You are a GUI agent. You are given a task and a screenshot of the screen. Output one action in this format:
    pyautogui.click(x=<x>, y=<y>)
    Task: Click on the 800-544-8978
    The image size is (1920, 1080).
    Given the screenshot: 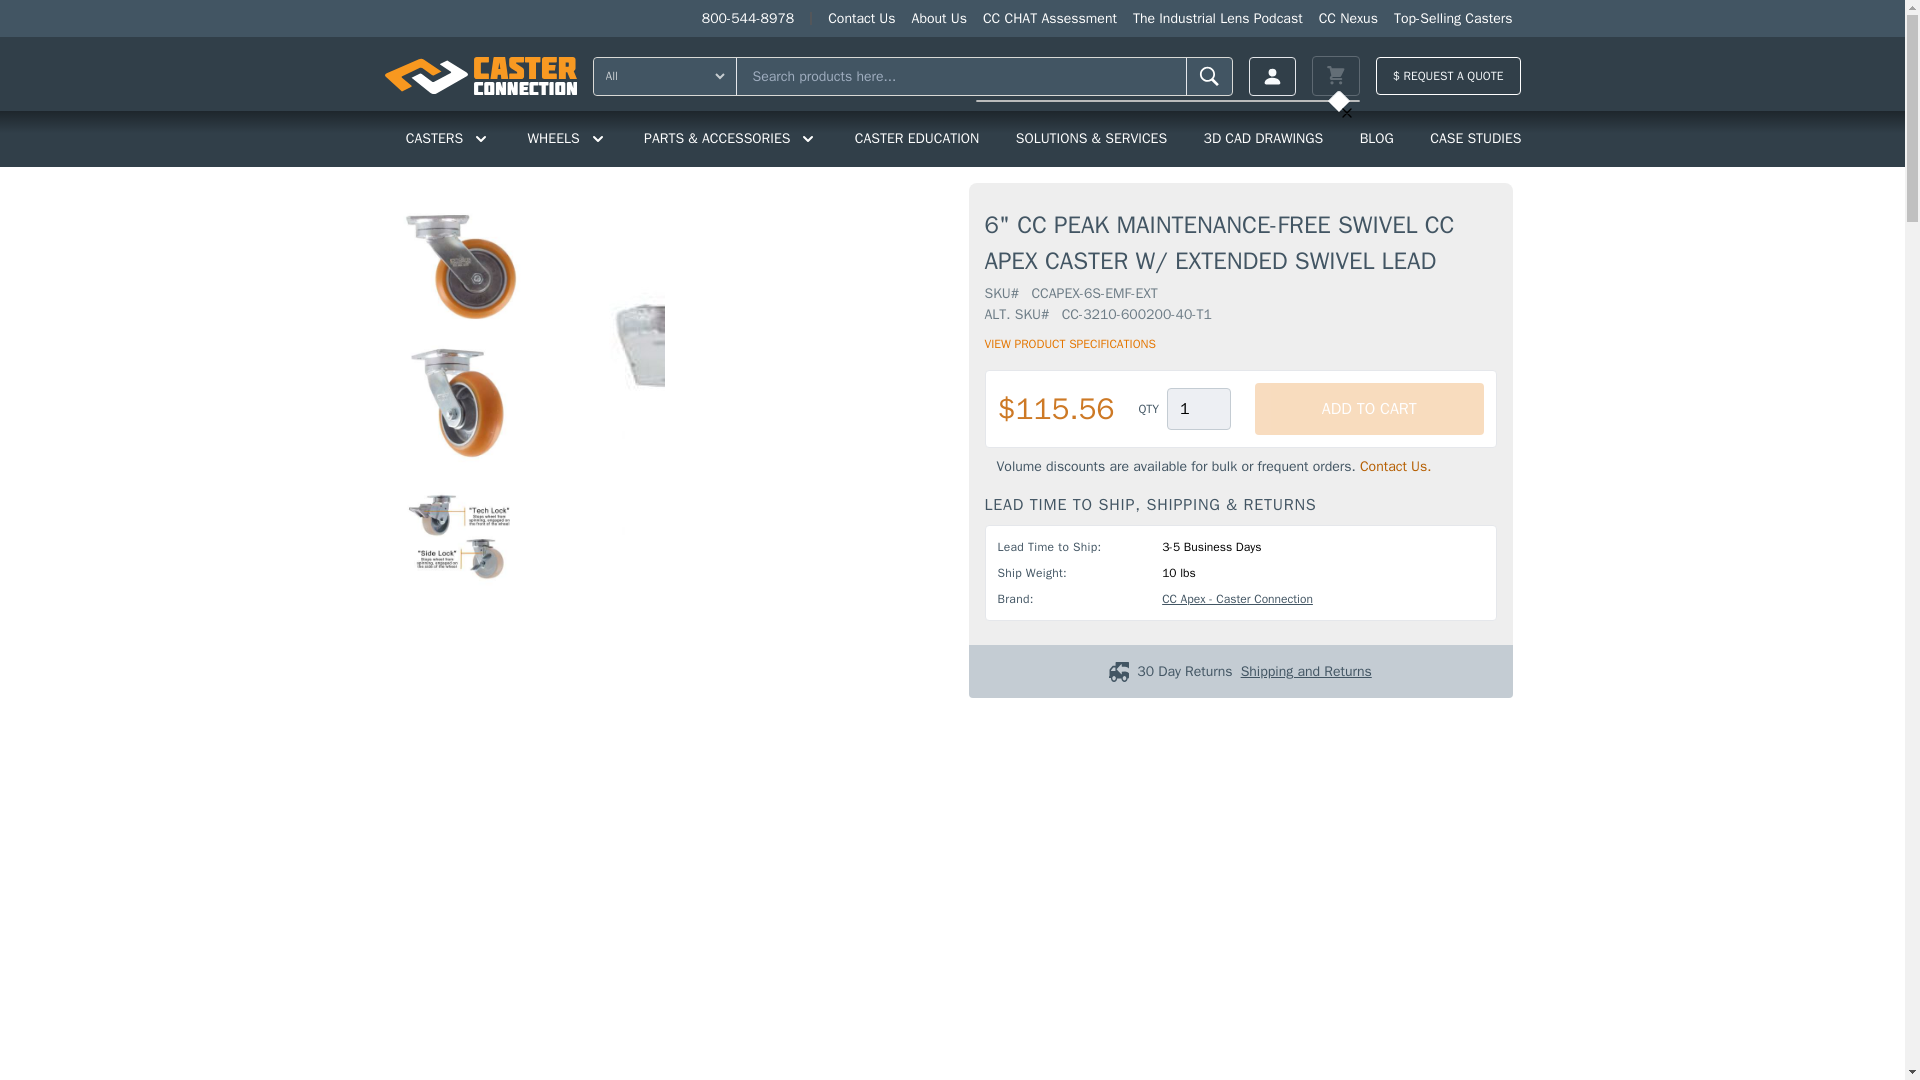 What is the action you would take?
    pyautogui.click(x=748, y=18)
    